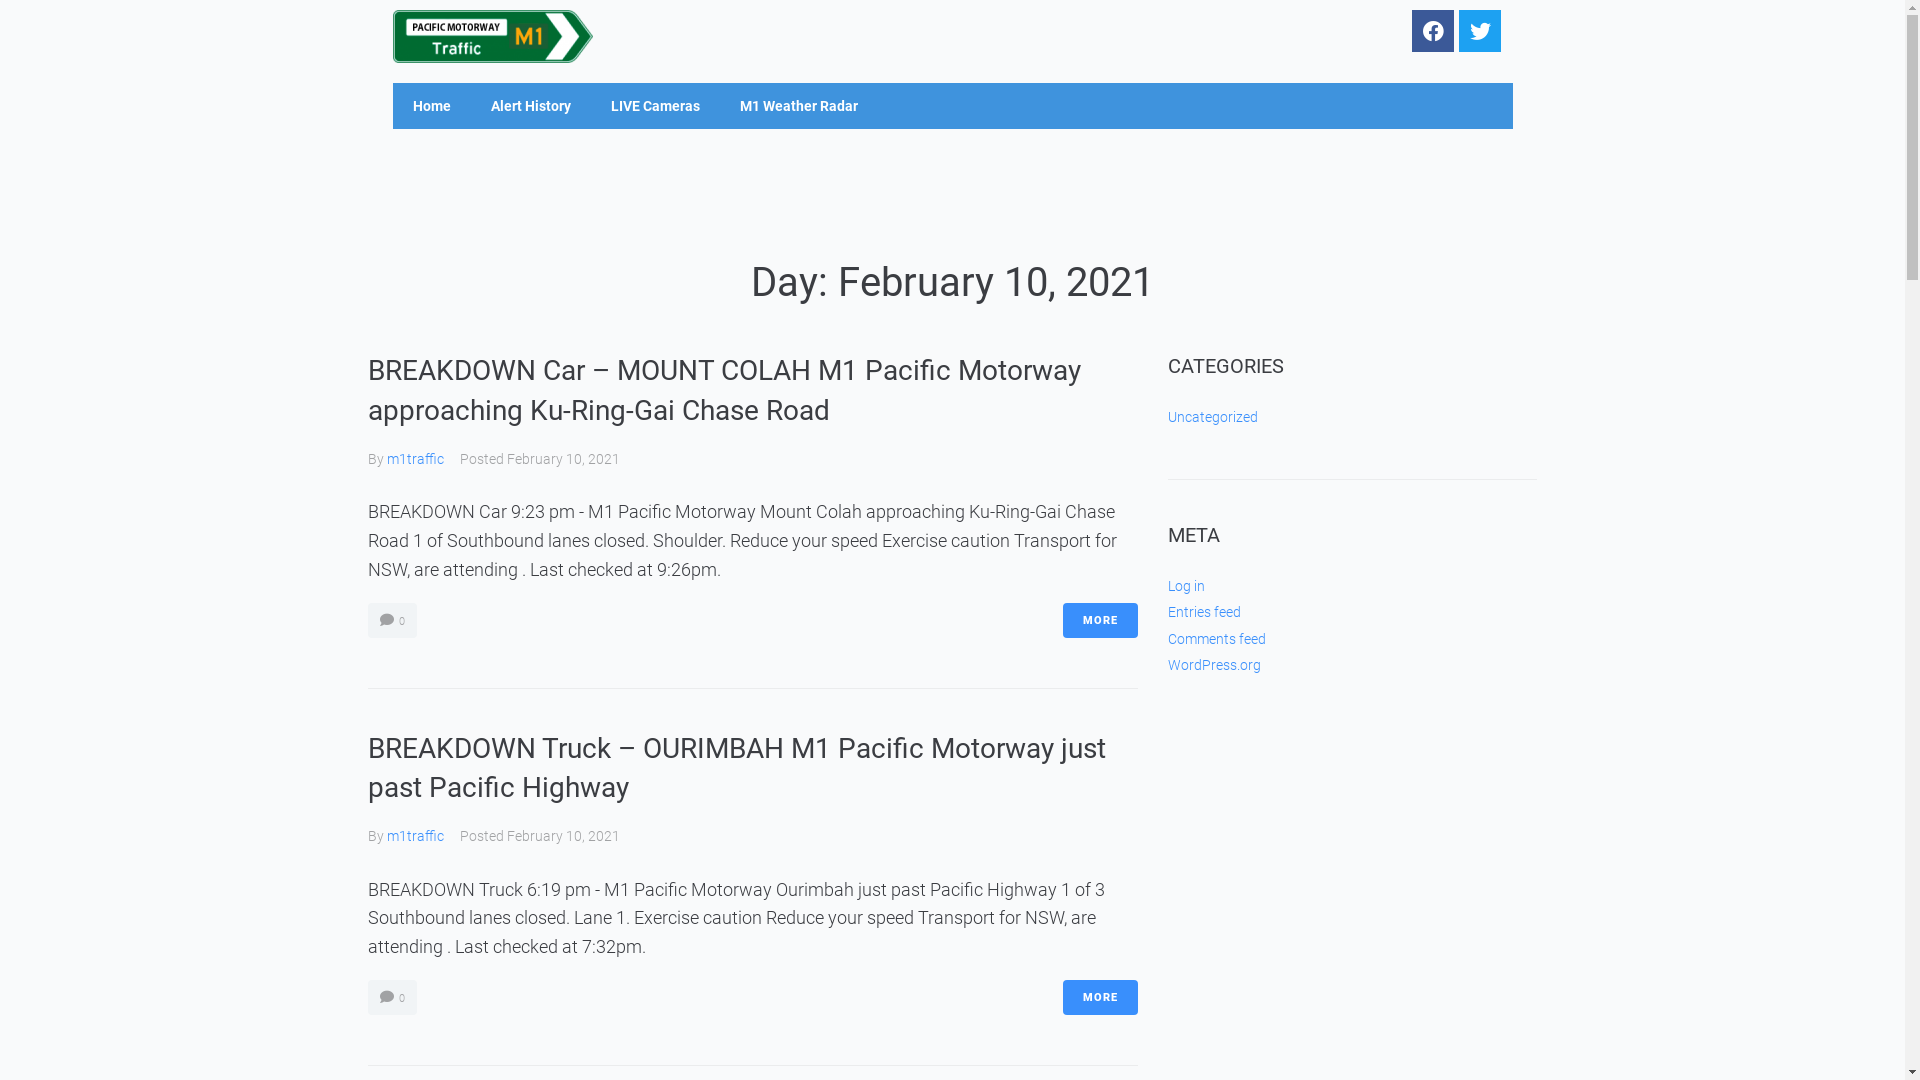 This screenshot has height=1080, width=1920. What do you see at coordinates (392, 998) in the screenshot?
I see `0` at bounding box center [392, 998].